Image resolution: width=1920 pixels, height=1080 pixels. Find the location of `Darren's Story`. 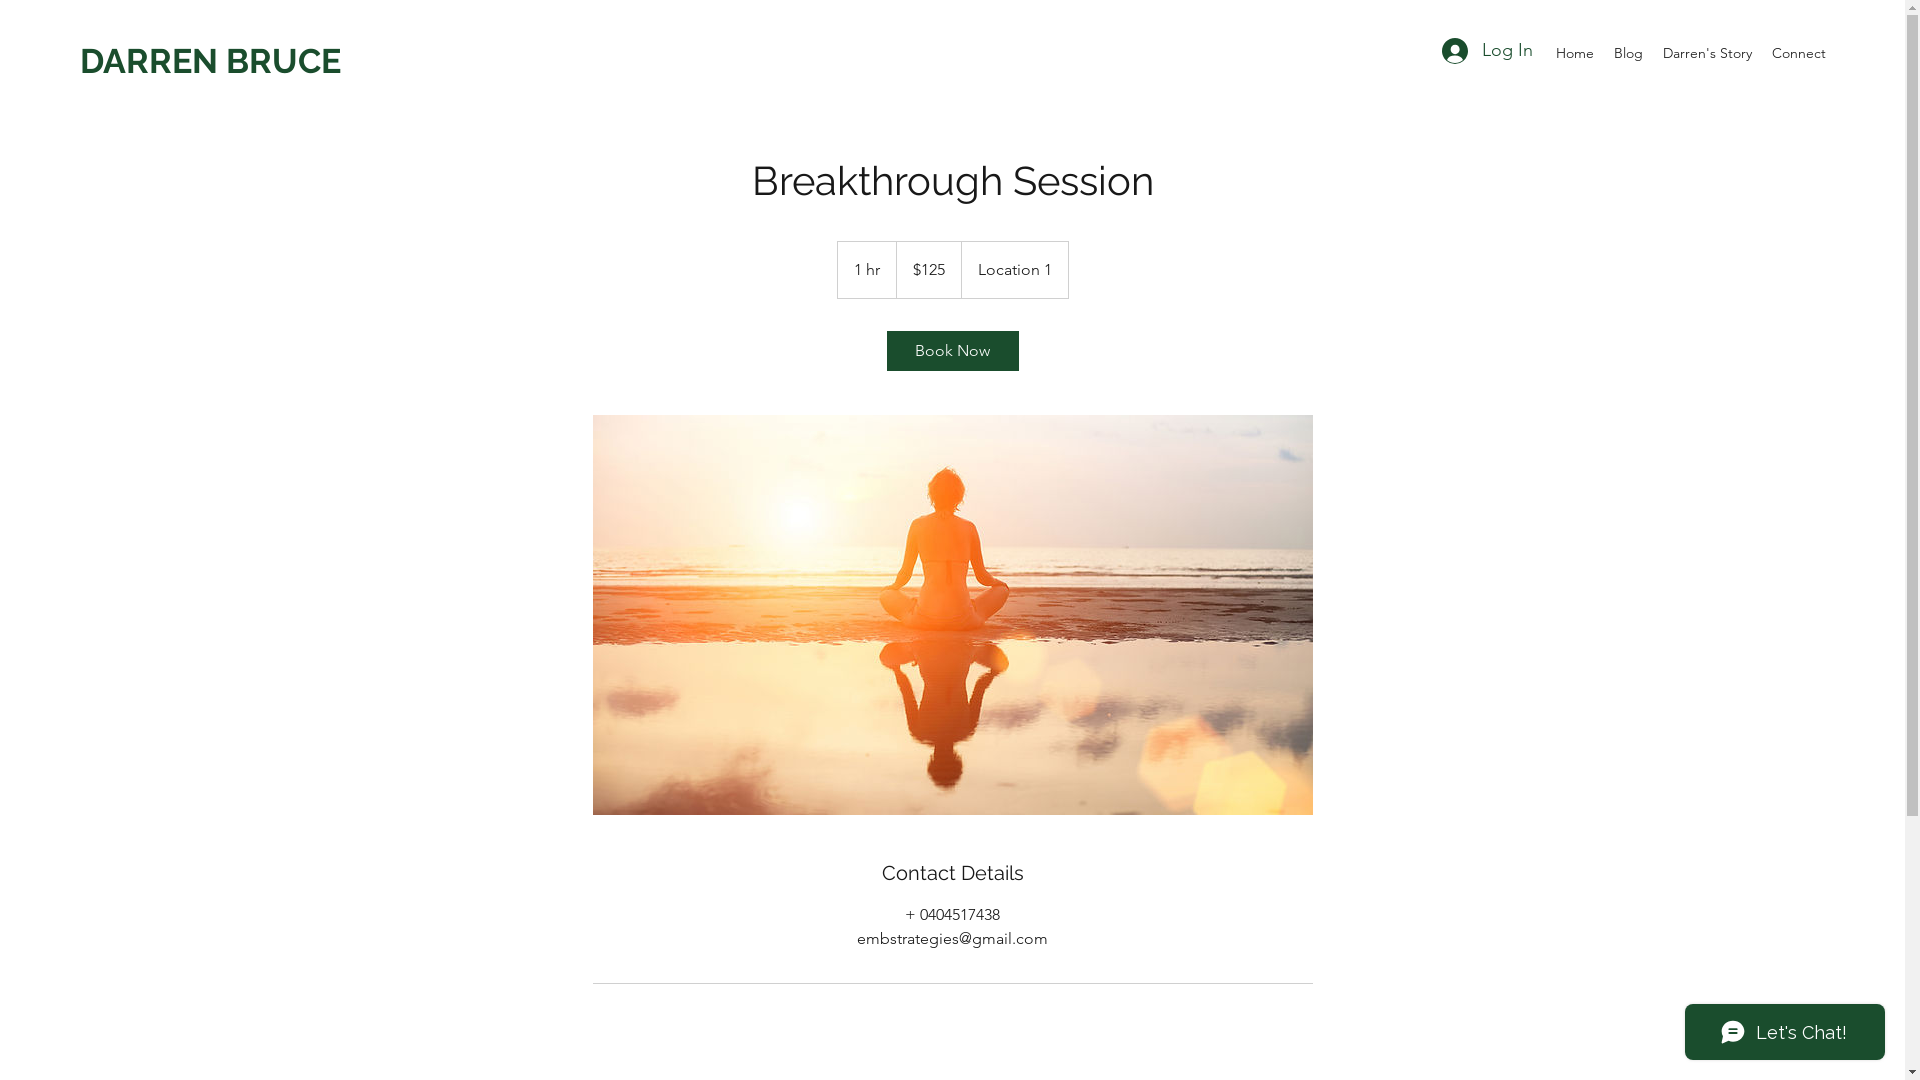

Darren's Story is located at coordinates (1708, 53).